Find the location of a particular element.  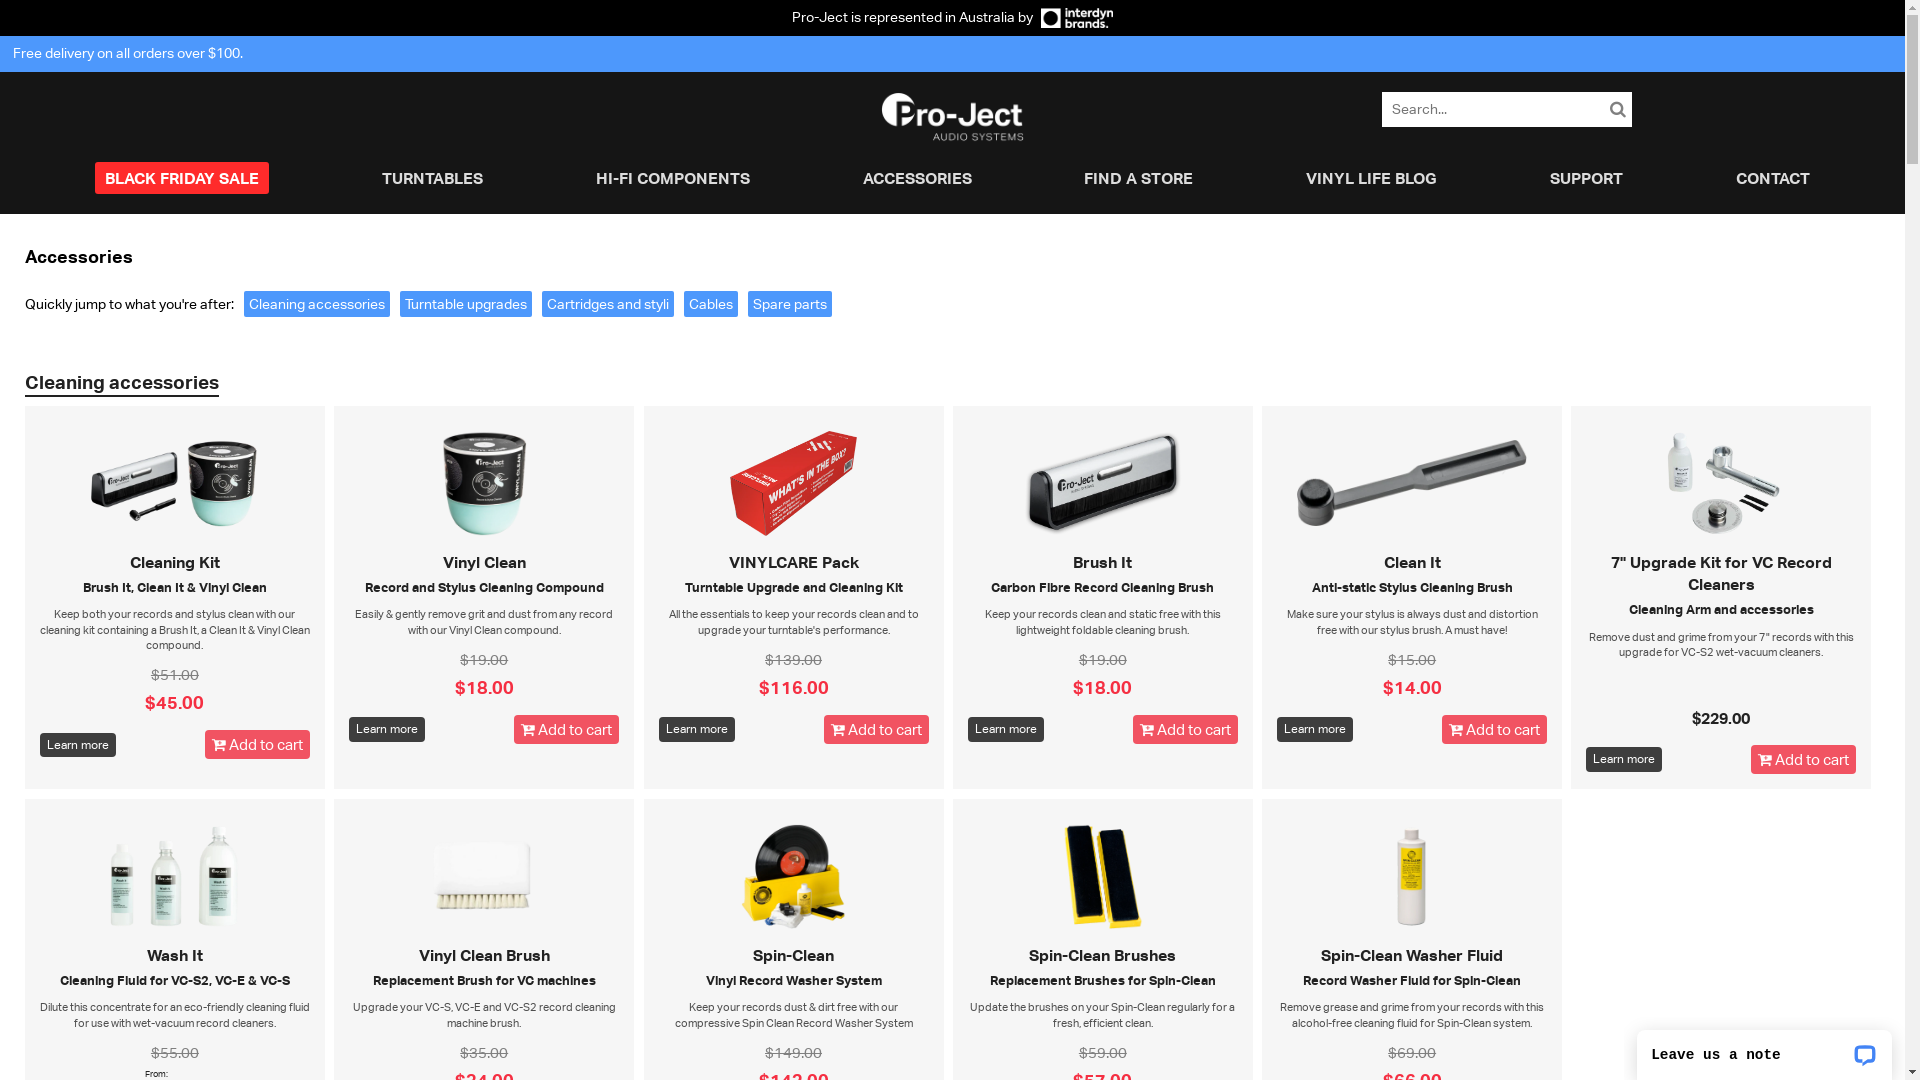

HI-FI COMPONENTS is located at coordinates (673, 178).